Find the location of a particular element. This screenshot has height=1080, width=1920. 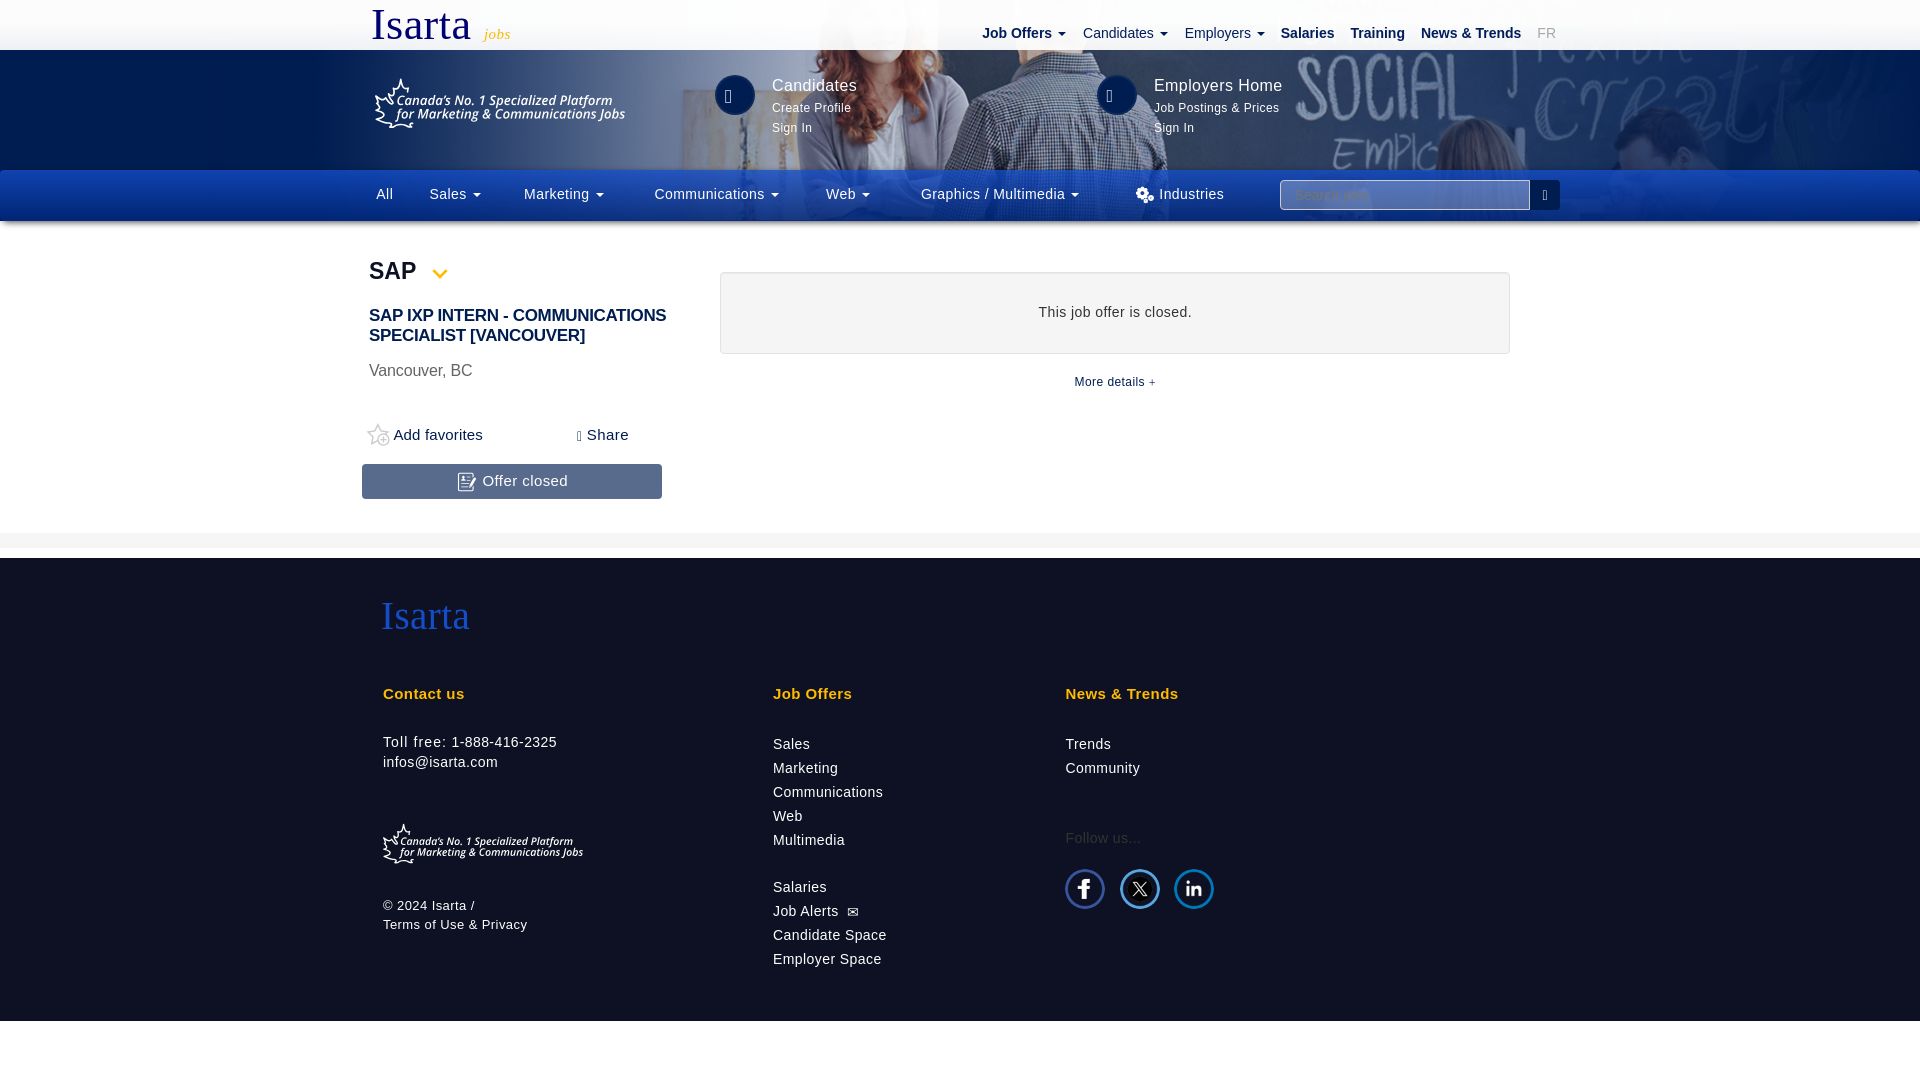

Sign In is located at coordinates (792, 126).